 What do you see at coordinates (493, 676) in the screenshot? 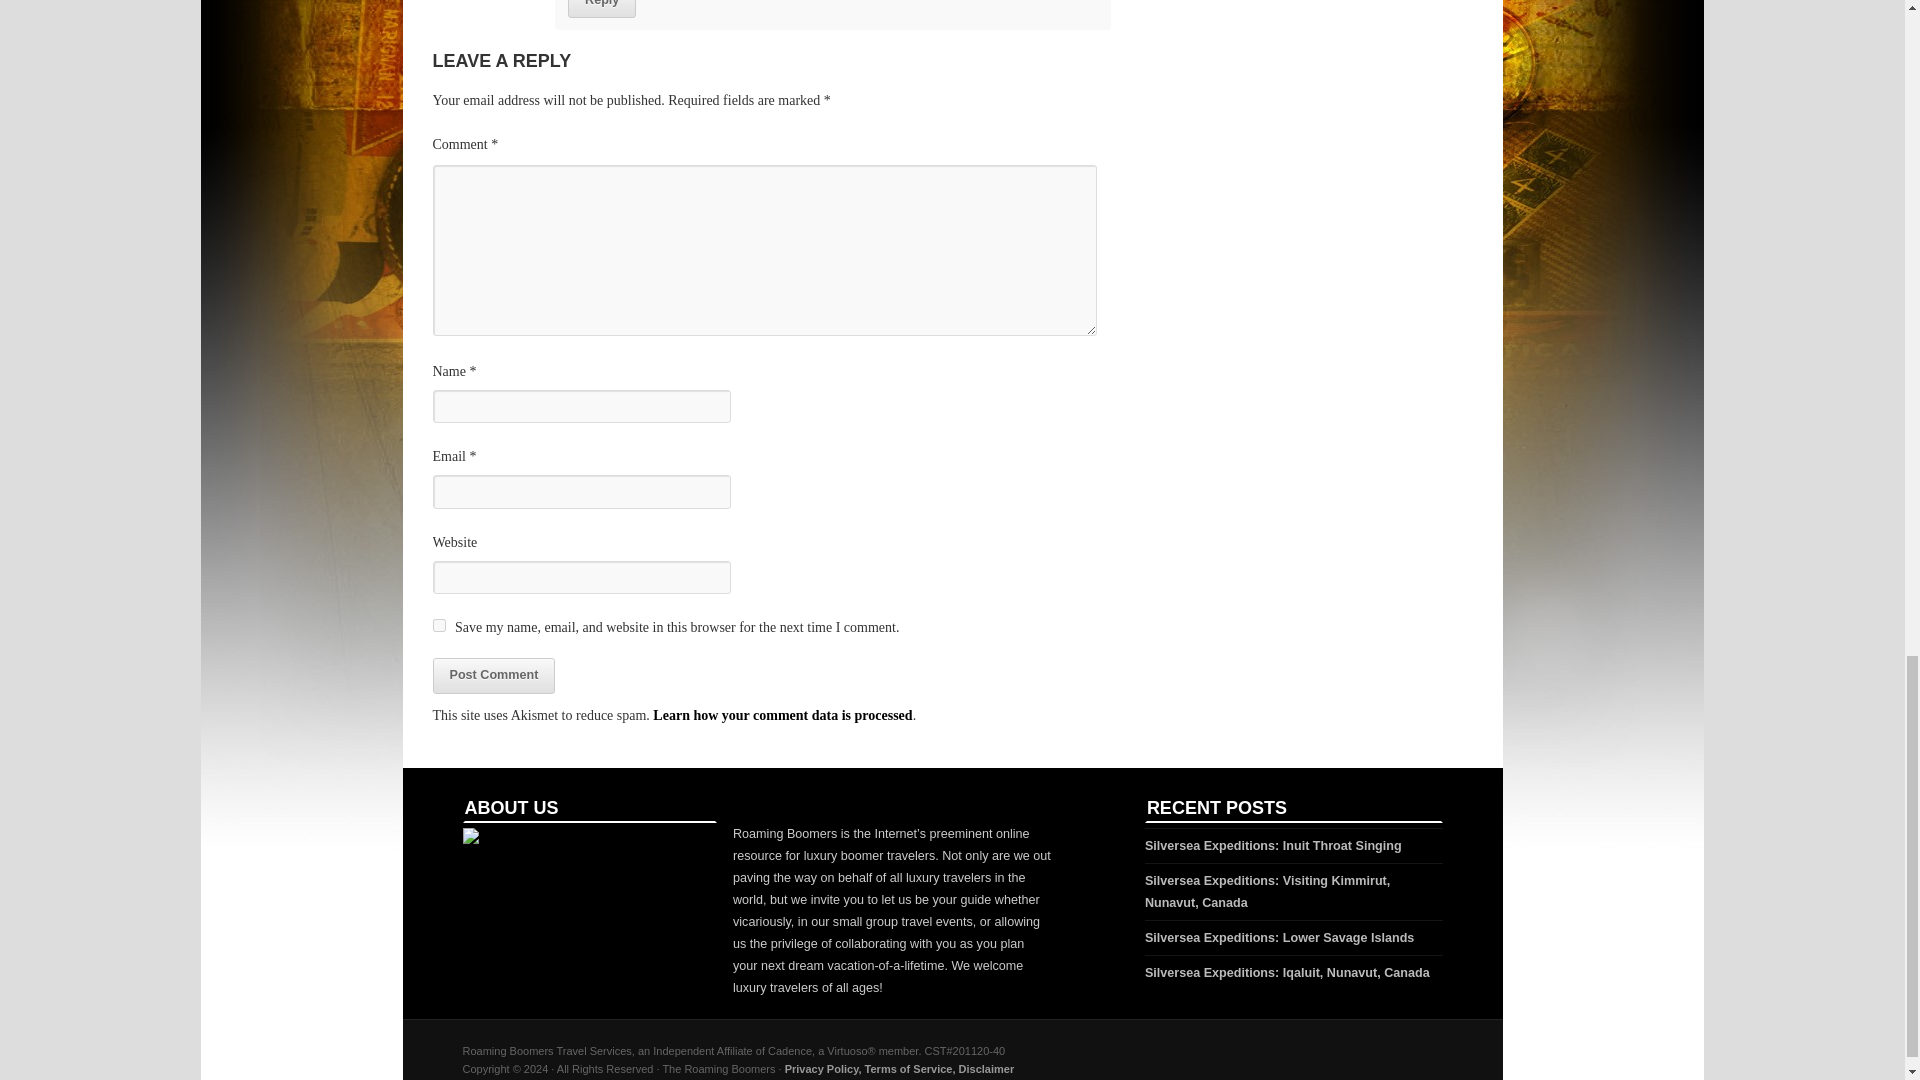
I see `Post Comment` at bounding box center [493, 676].